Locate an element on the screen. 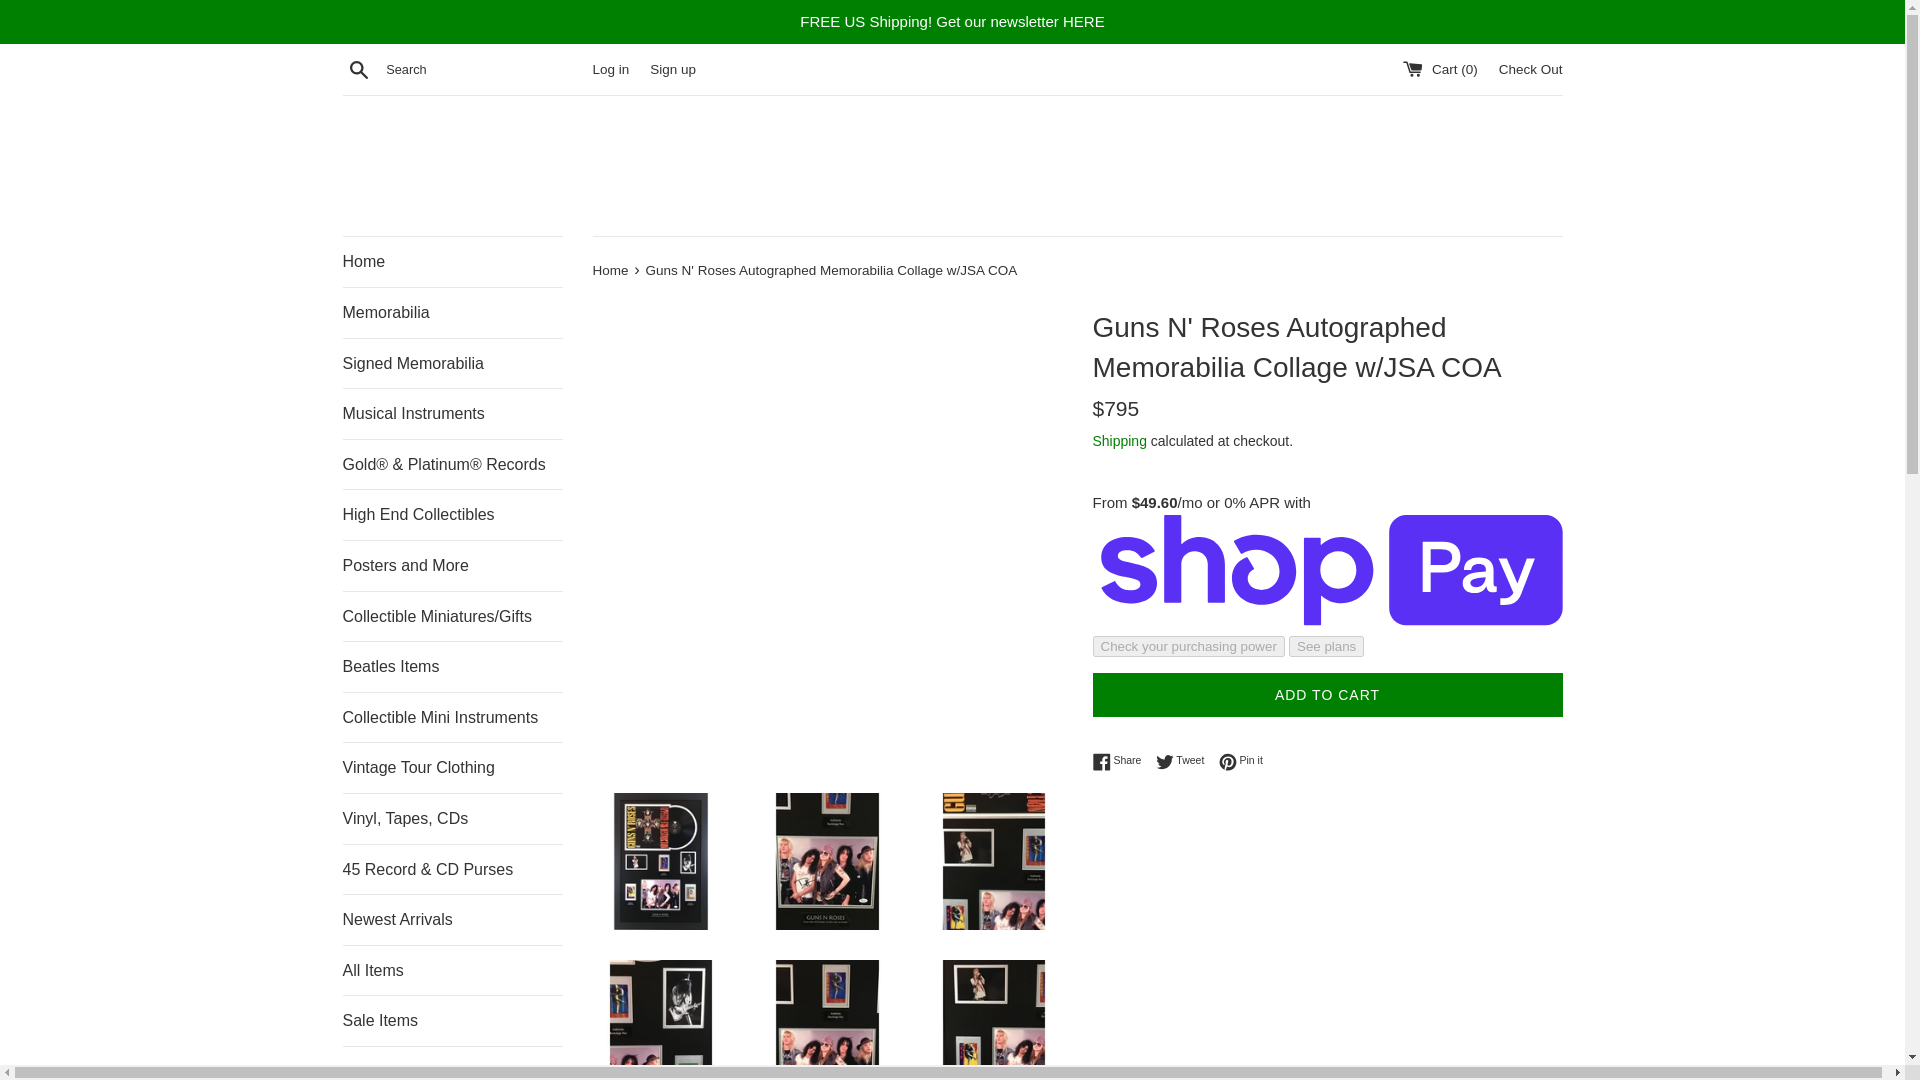  Back to the frontpage is located at coordinates (611, 270).